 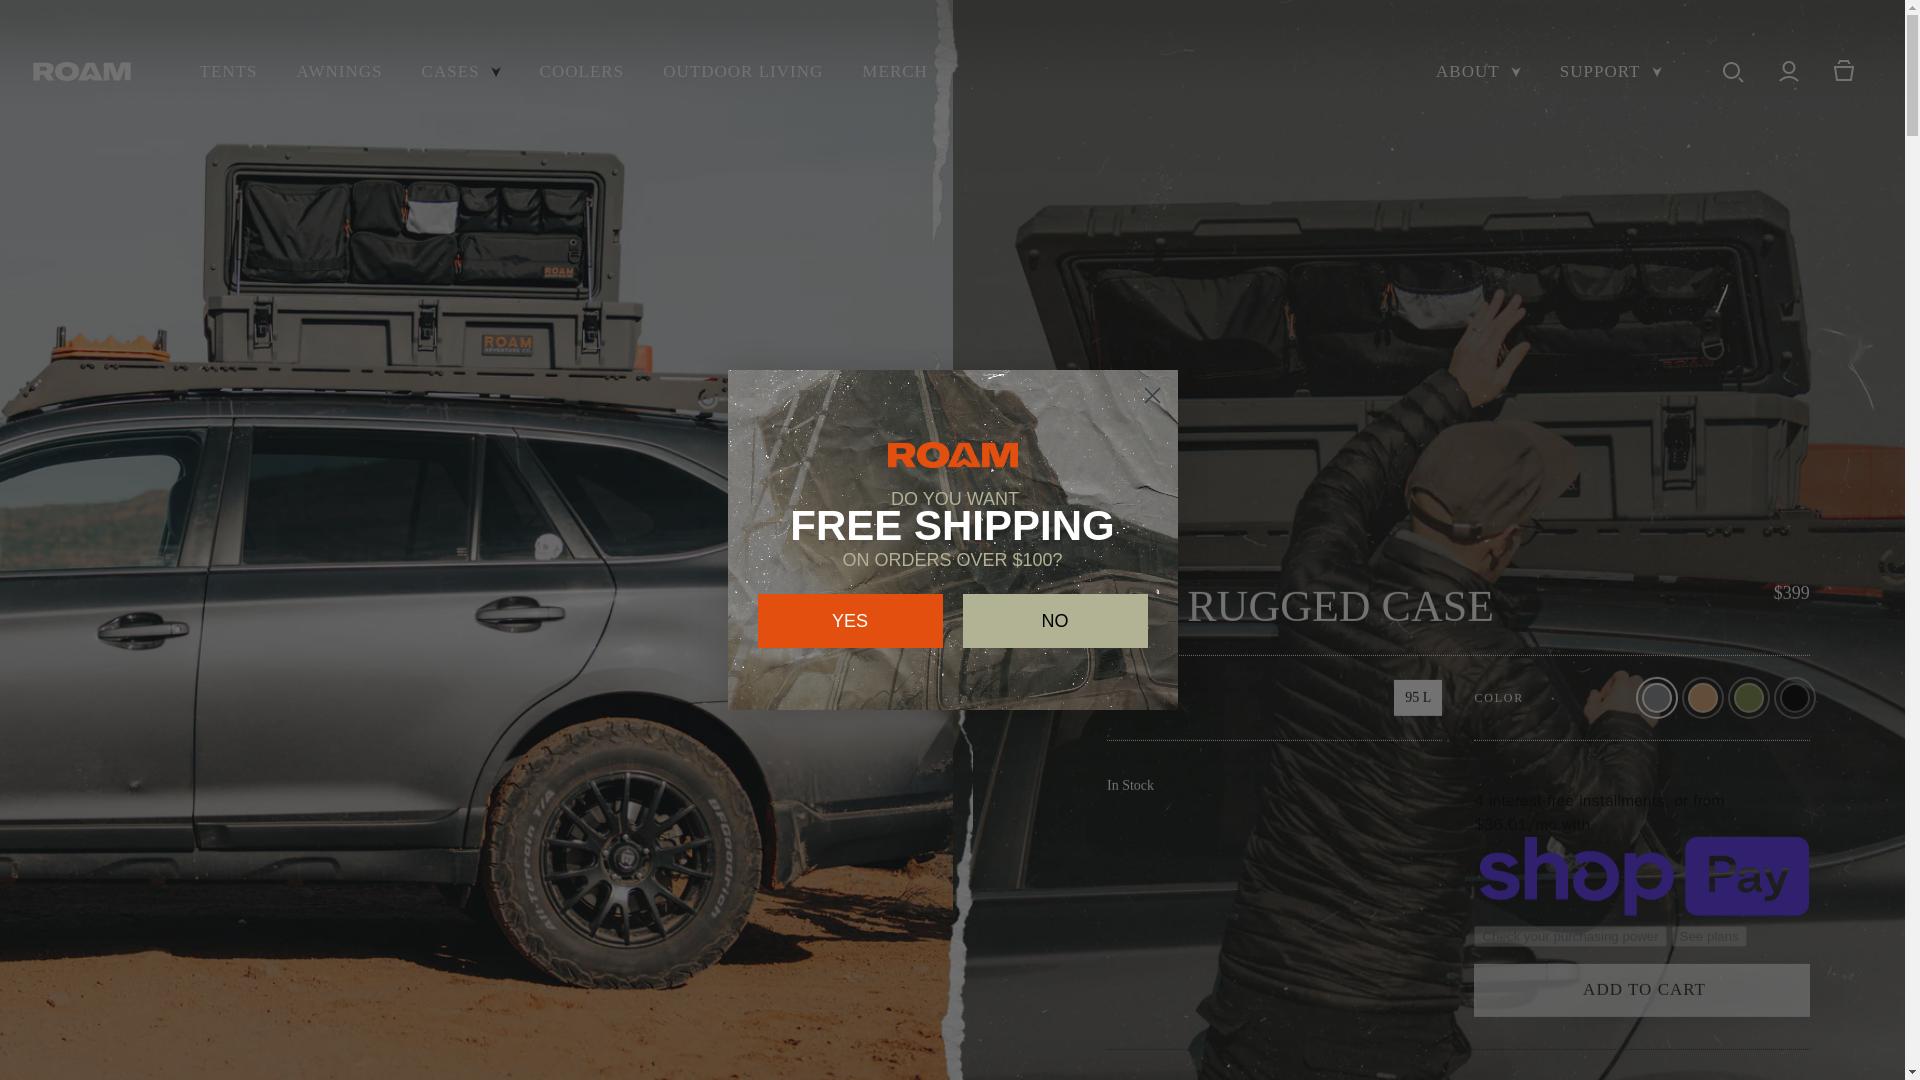 I want to click on SUPPORT, so click(x=1610, y=72).